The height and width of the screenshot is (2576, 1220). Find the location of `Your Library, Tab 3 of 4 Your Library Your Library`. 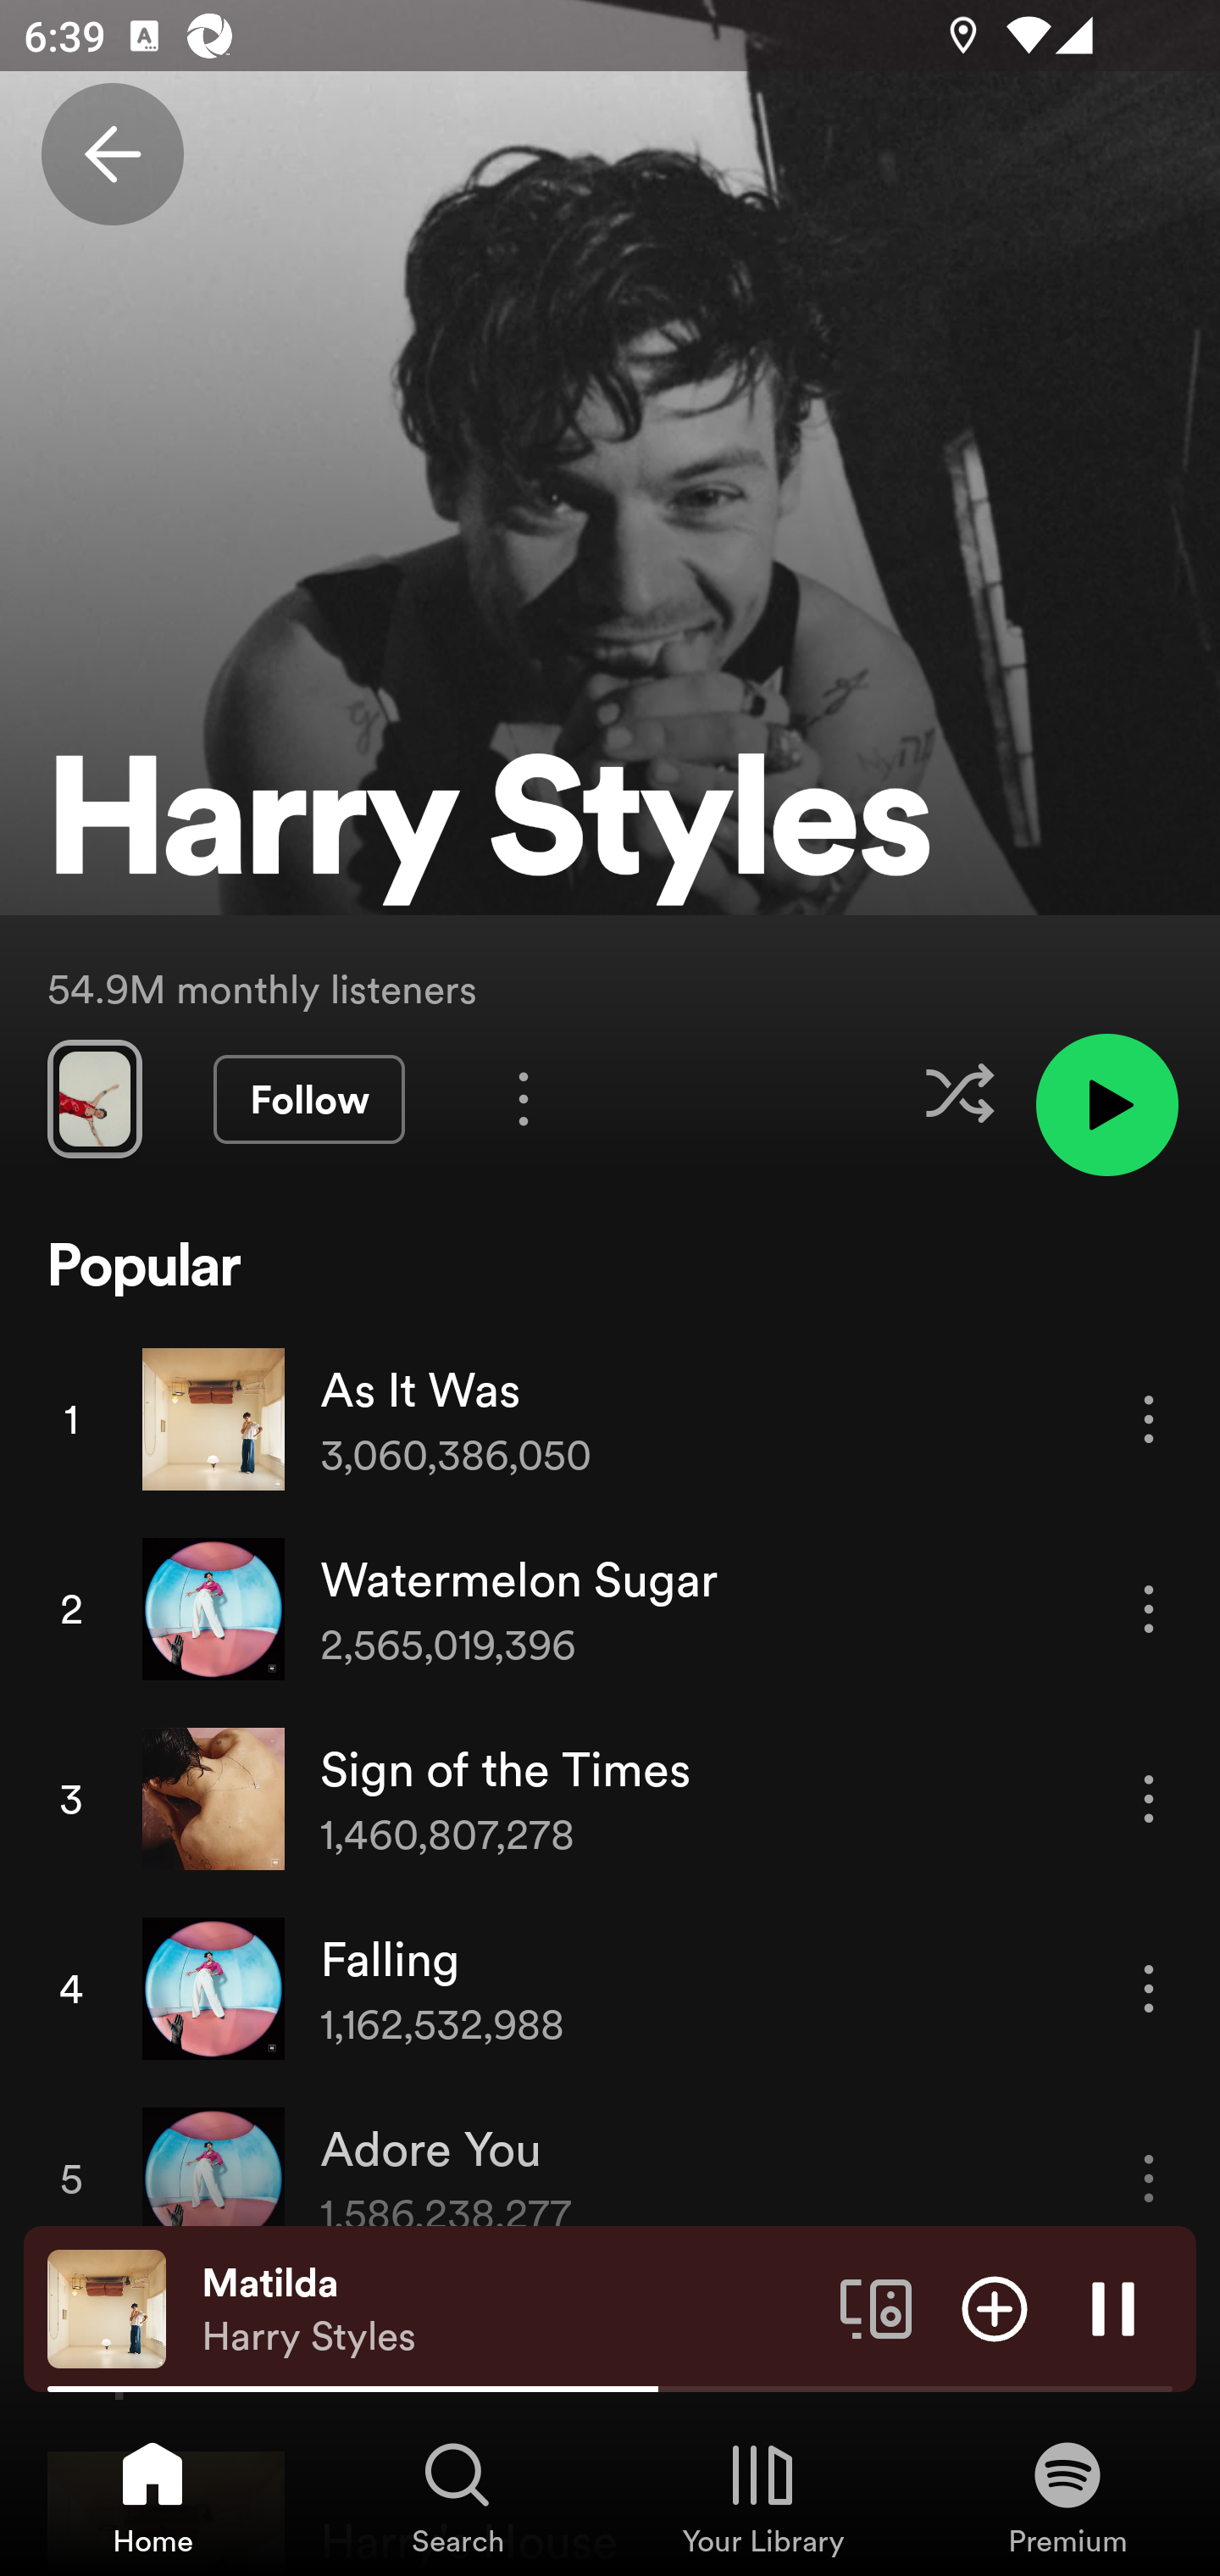

Your Library, Tab 3 of 4 Your Library Your Library is located at coordinates (762, 2496).